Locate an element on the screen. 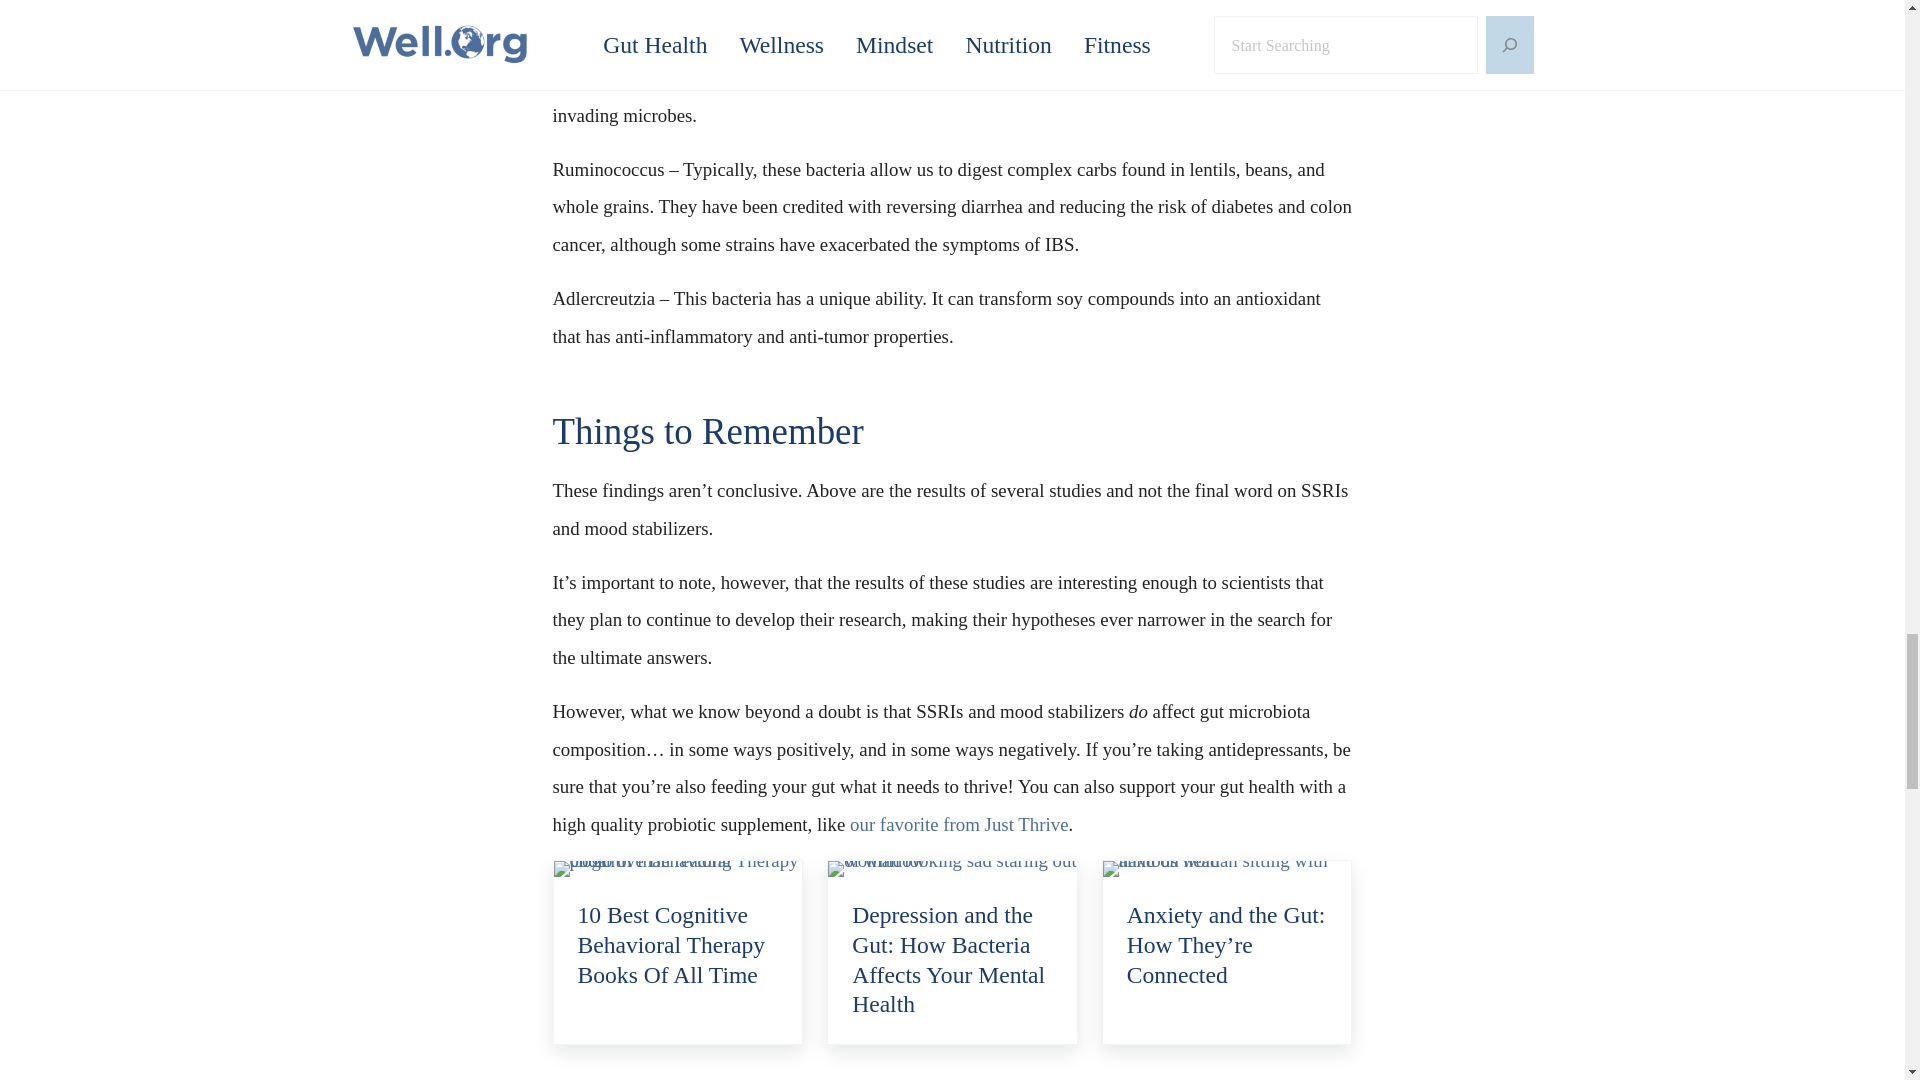  10 Best Cognitive Behavioral Therapy Books Of All Time is located at coordinates (678, 946).